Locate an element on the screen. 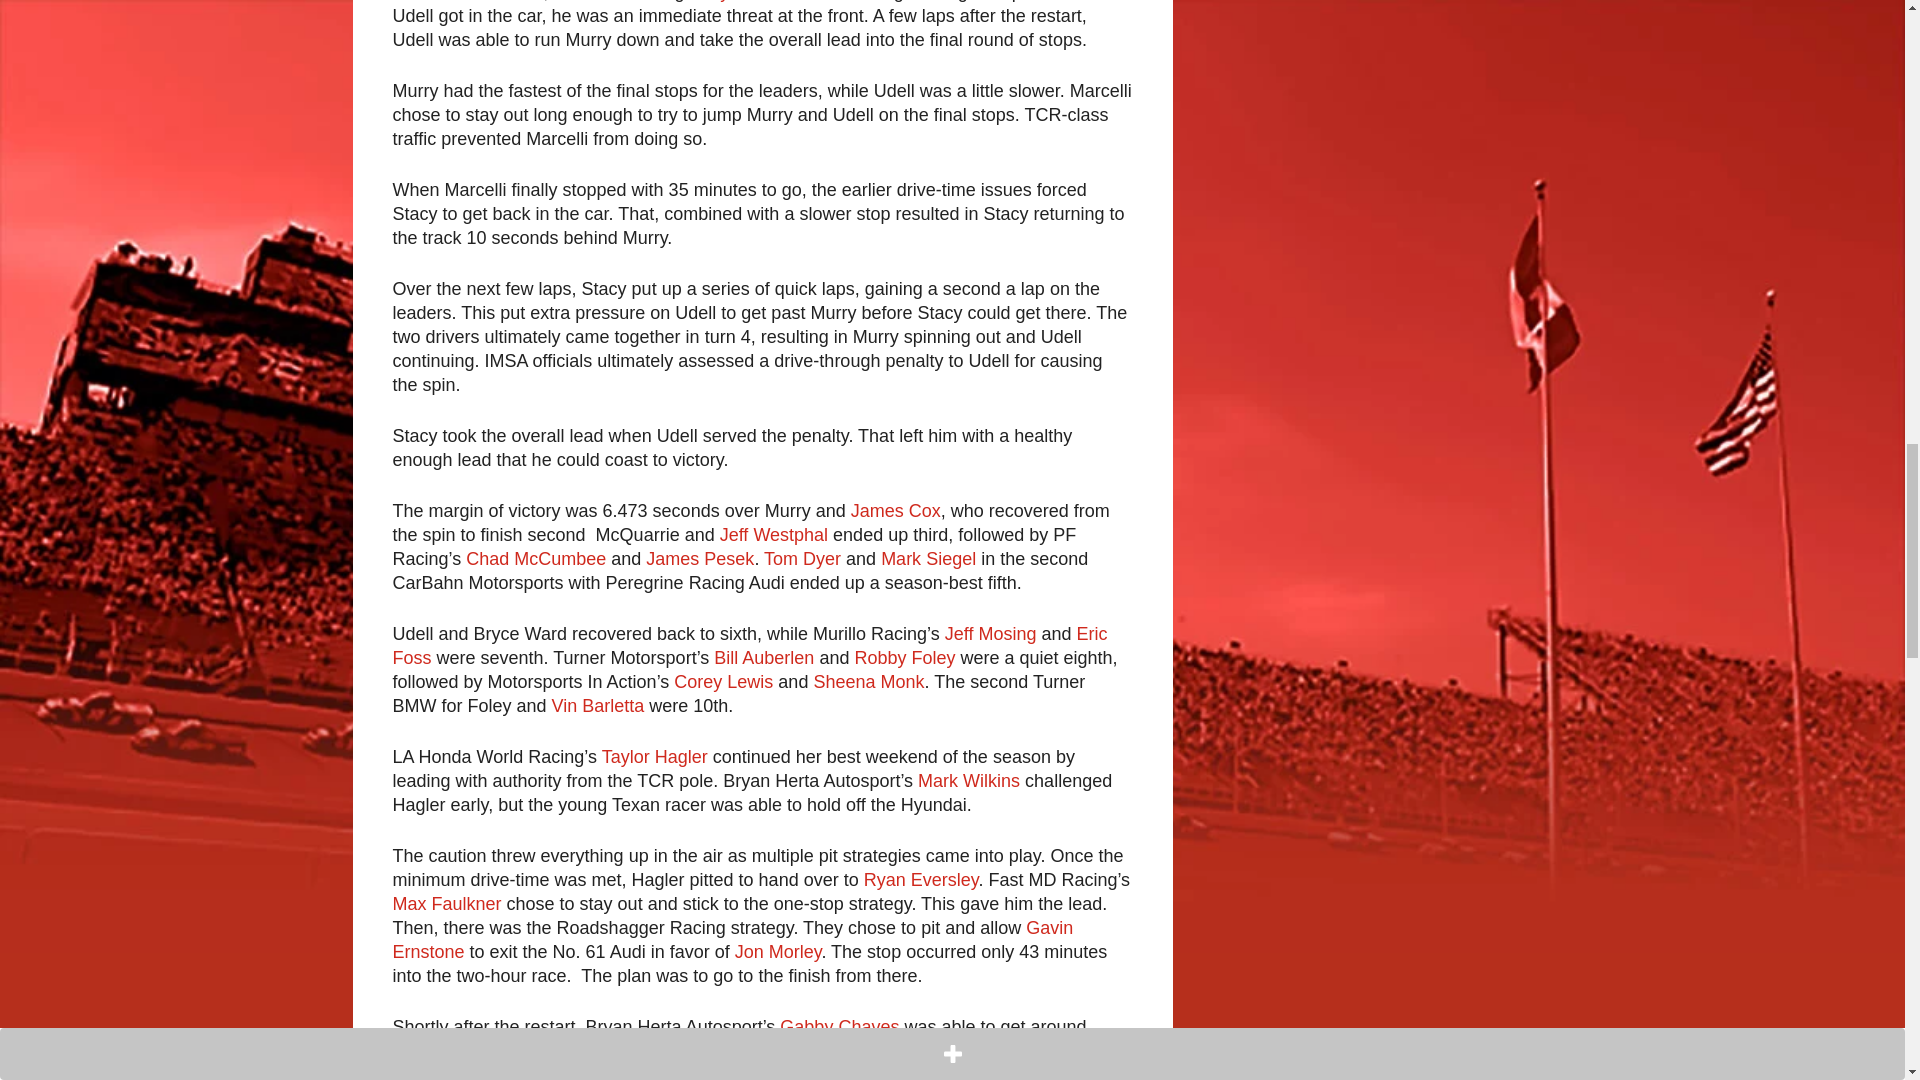  Chad McCumbee is located at coordinates (536, 558).